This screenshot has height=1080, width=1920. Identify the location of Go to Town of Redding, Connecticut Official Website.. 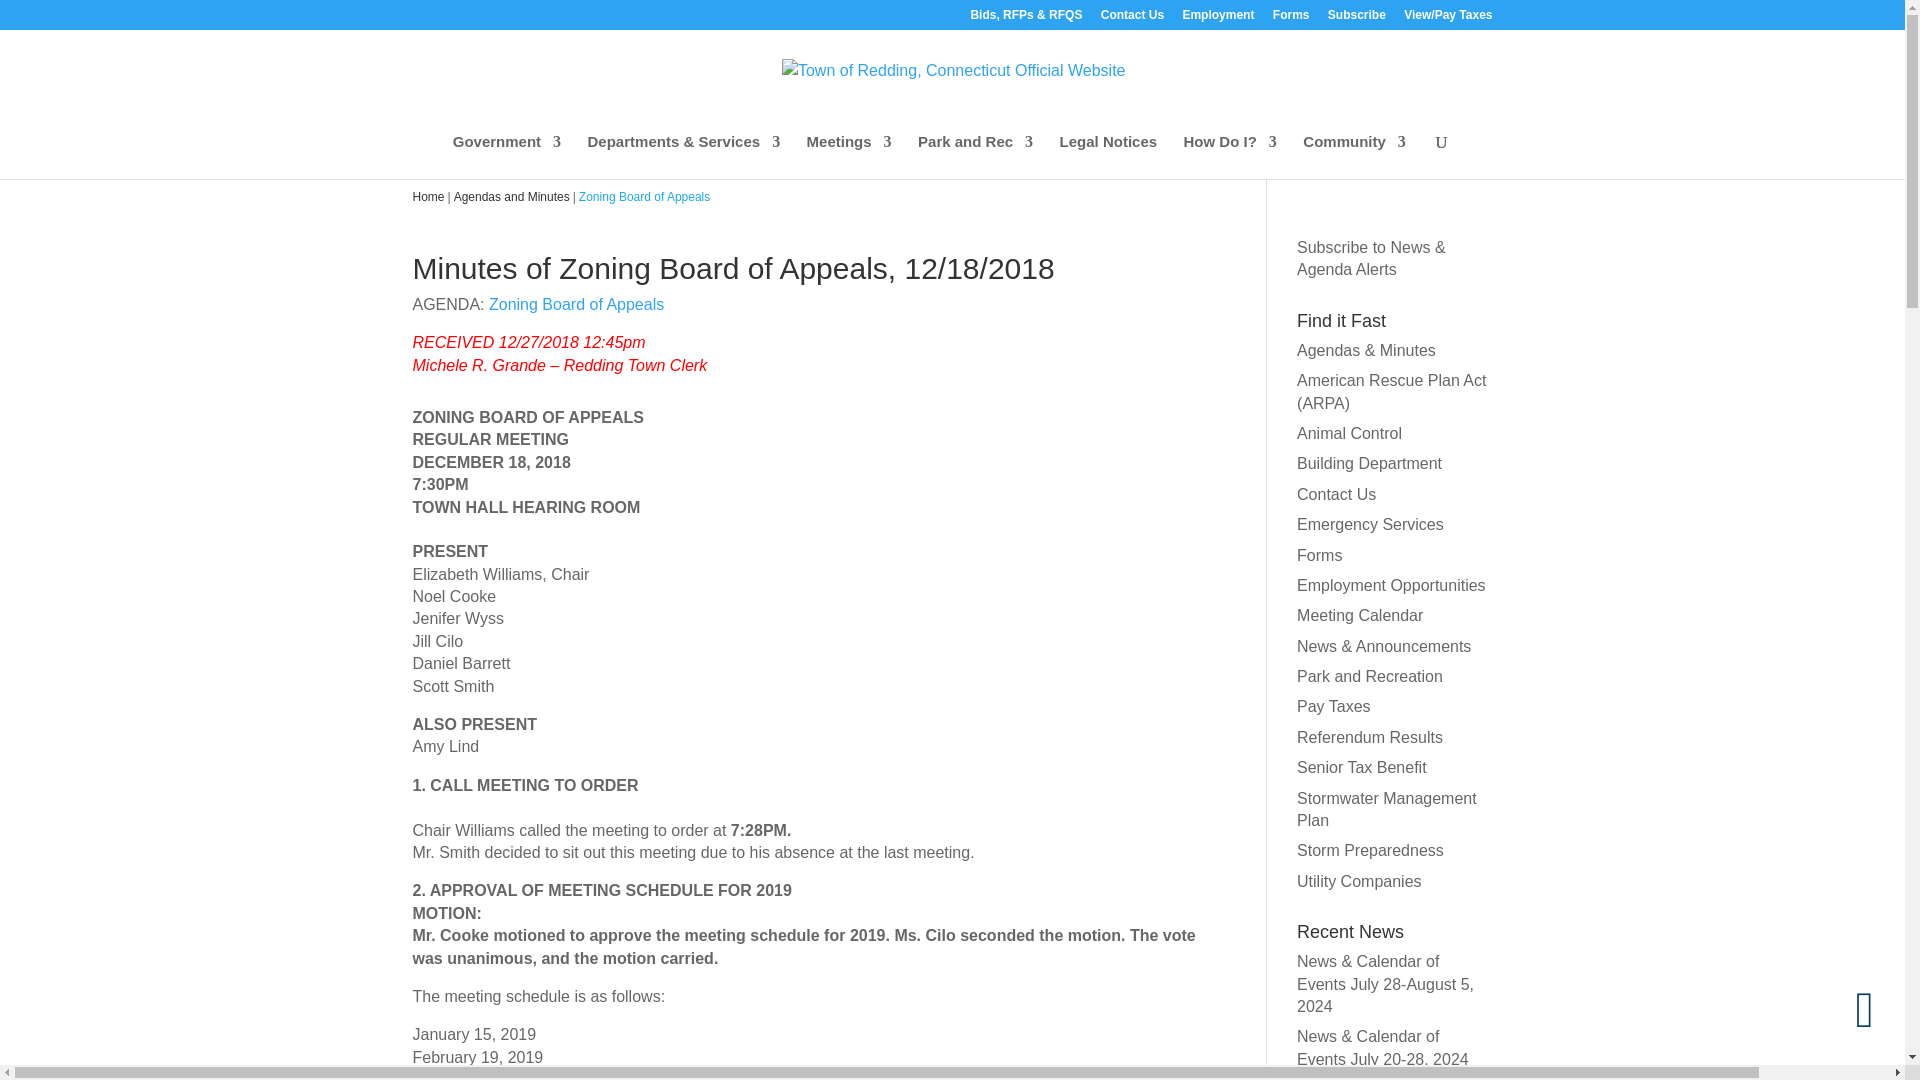
(428, 197).